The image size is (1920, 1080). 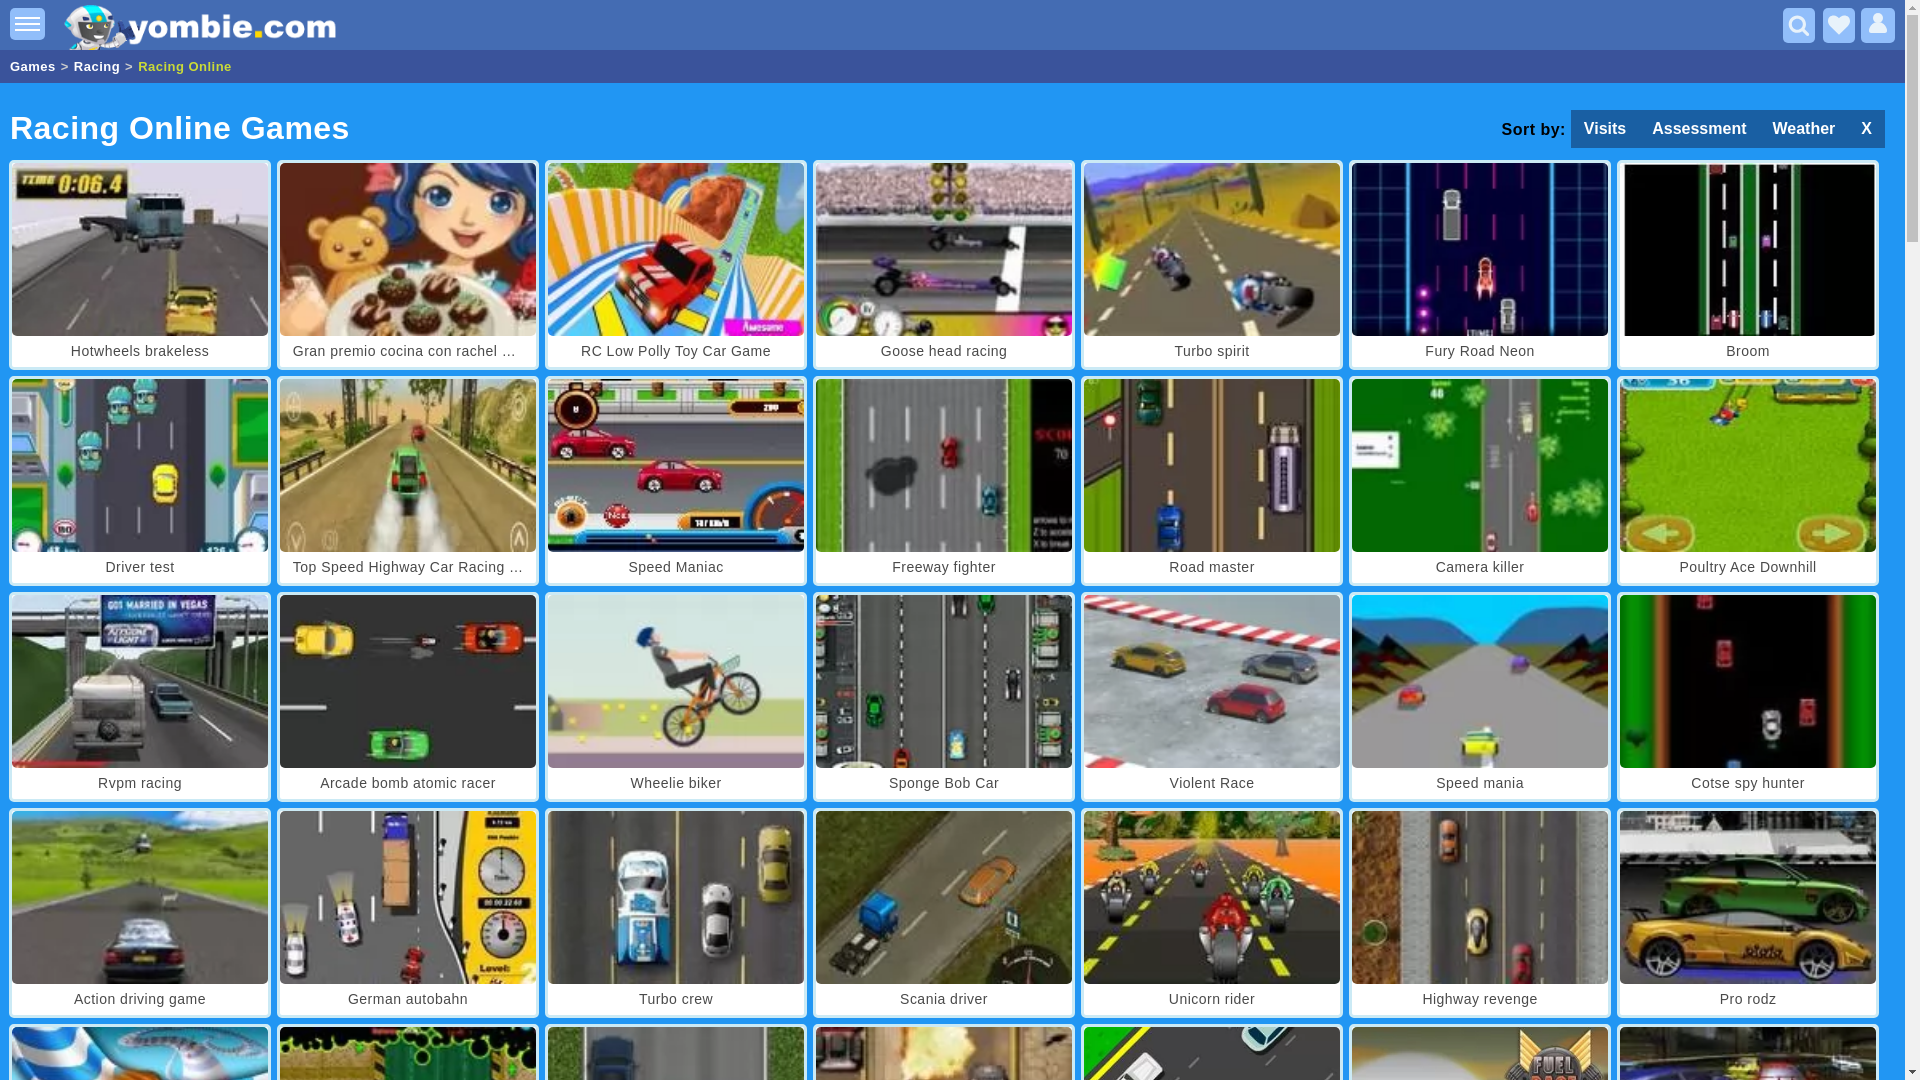 I want to click on Search, so click(x=1798, y=25).